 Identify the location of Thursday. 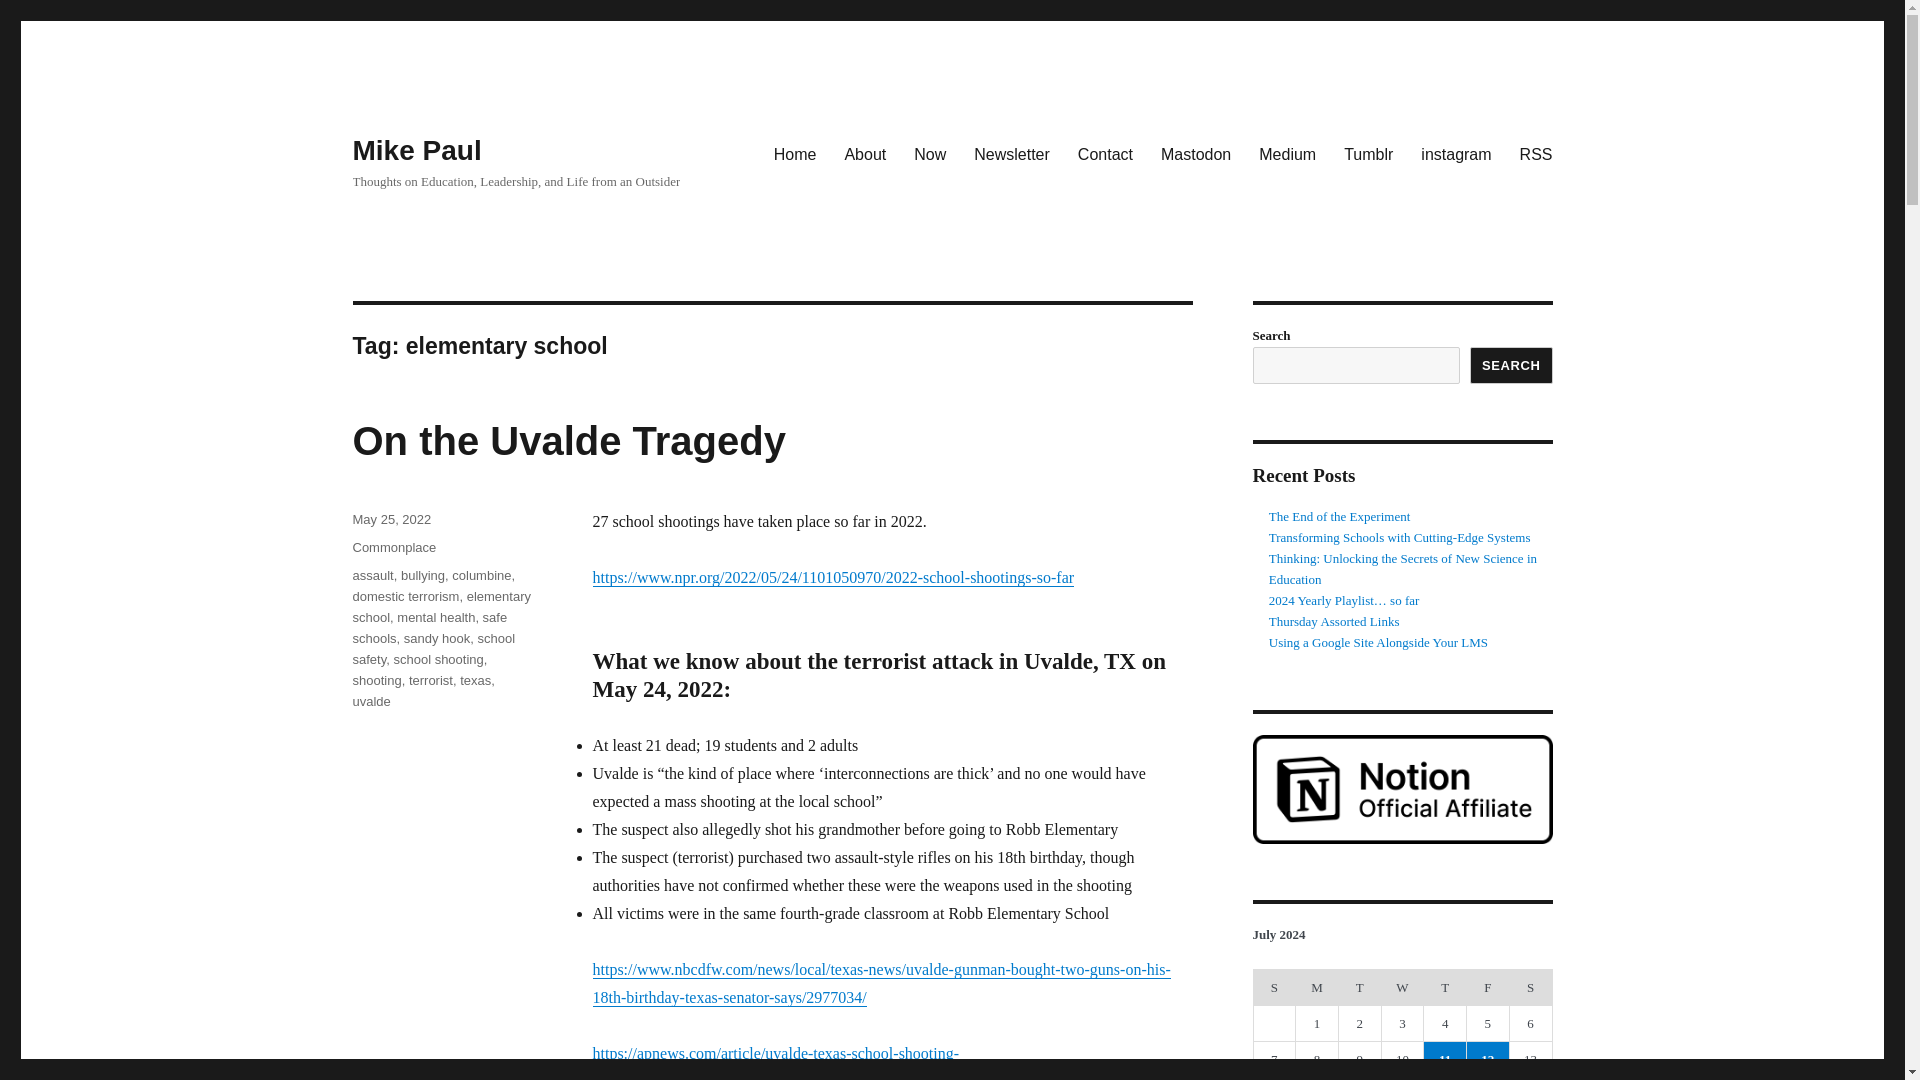
(1445, 986).